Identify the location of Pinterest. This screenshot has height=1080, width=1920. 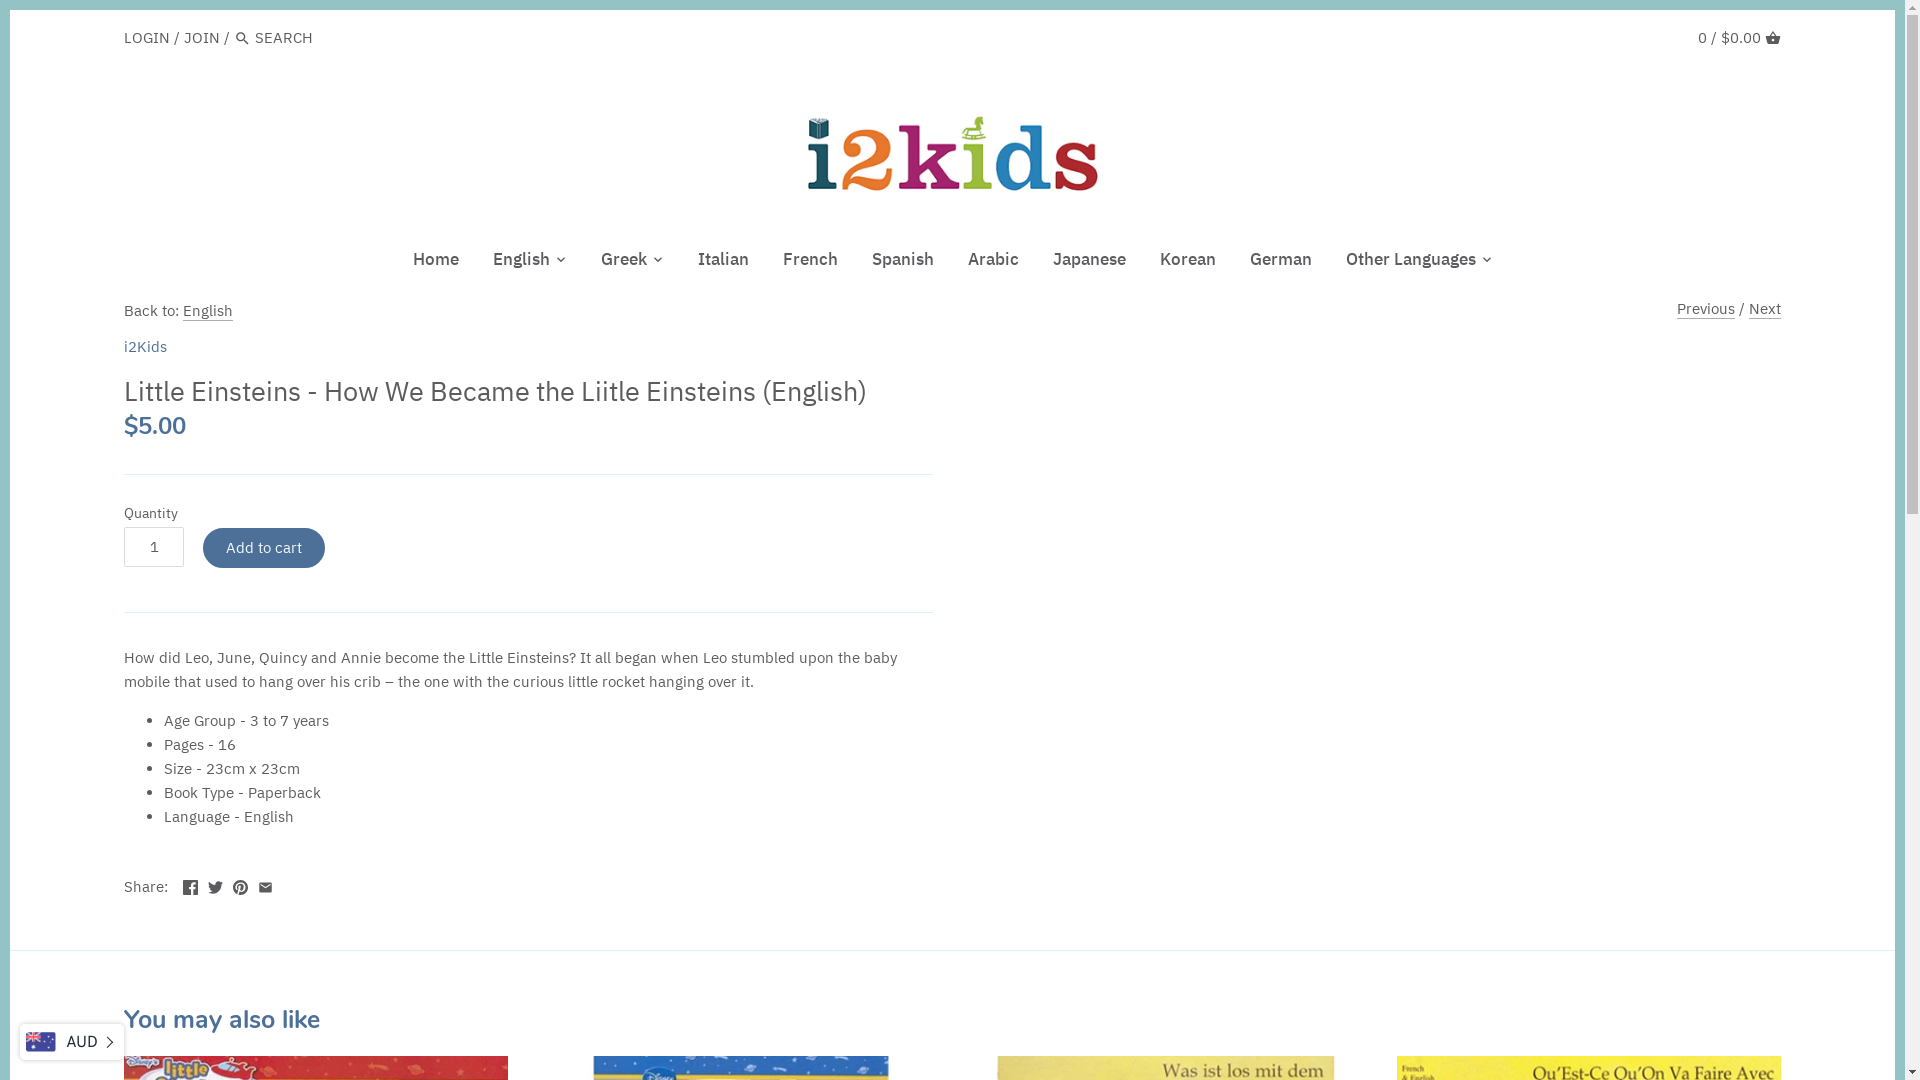
(240, 884).